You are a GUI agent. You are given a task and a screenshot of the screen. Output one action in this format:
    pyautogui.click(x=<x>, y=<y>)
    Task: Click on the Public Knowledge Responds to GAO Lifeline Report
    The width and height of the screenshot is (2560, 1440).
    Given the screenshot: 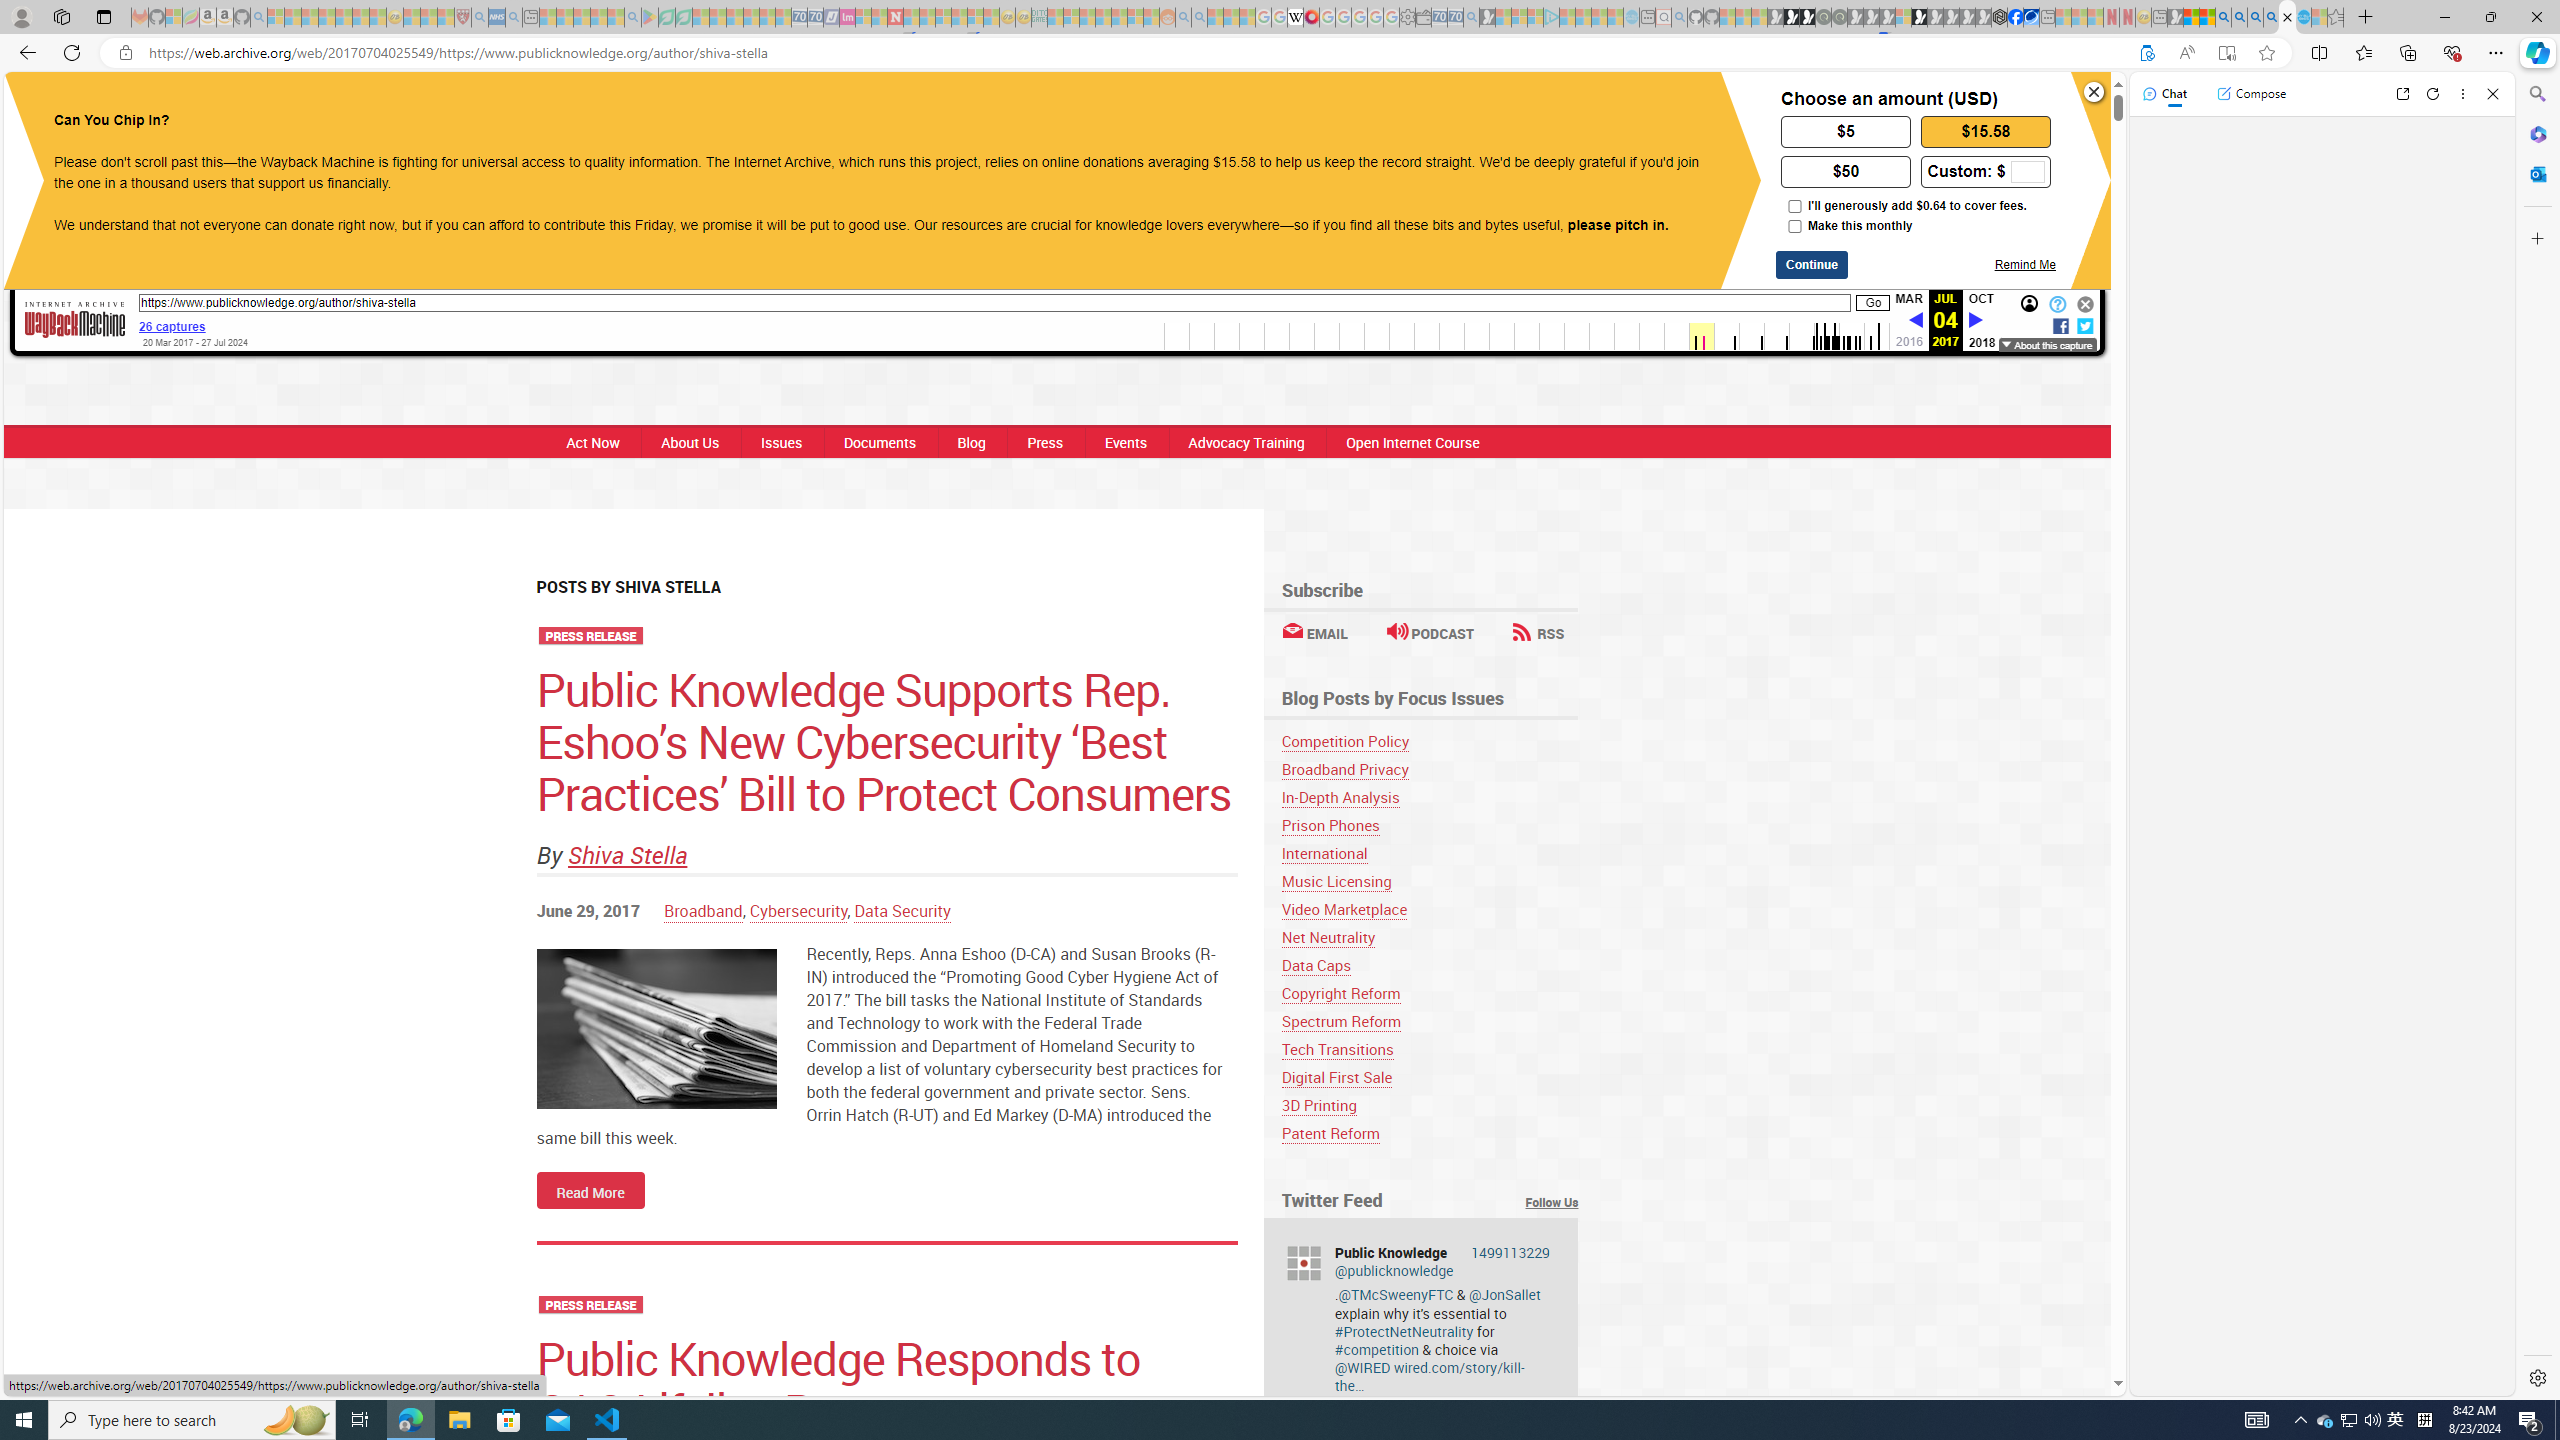 What is the action you would take?
    pyautogui.click(x=838, y=1384)
    